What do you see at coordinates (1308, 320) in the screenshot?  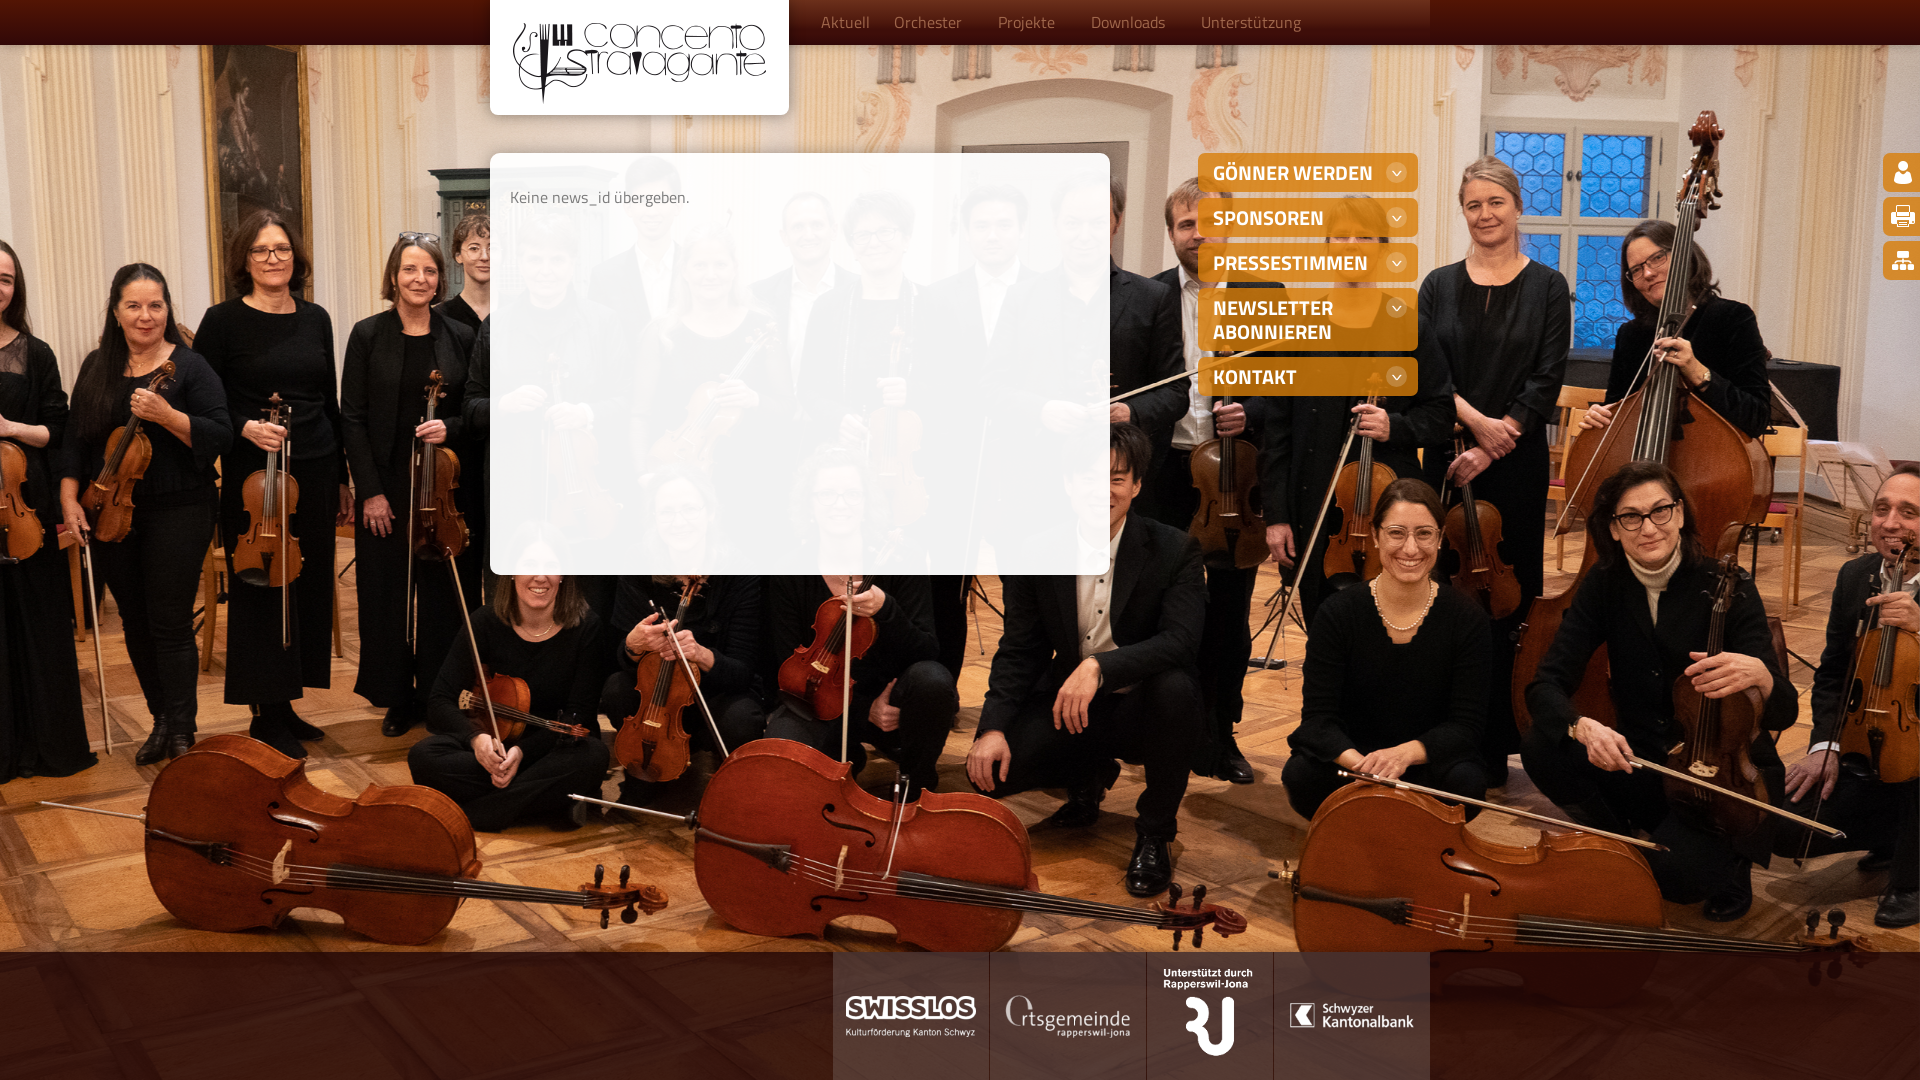 I see `NEWSLETTER ABONNIEREN
 ` at bounding box center [1308, 320].